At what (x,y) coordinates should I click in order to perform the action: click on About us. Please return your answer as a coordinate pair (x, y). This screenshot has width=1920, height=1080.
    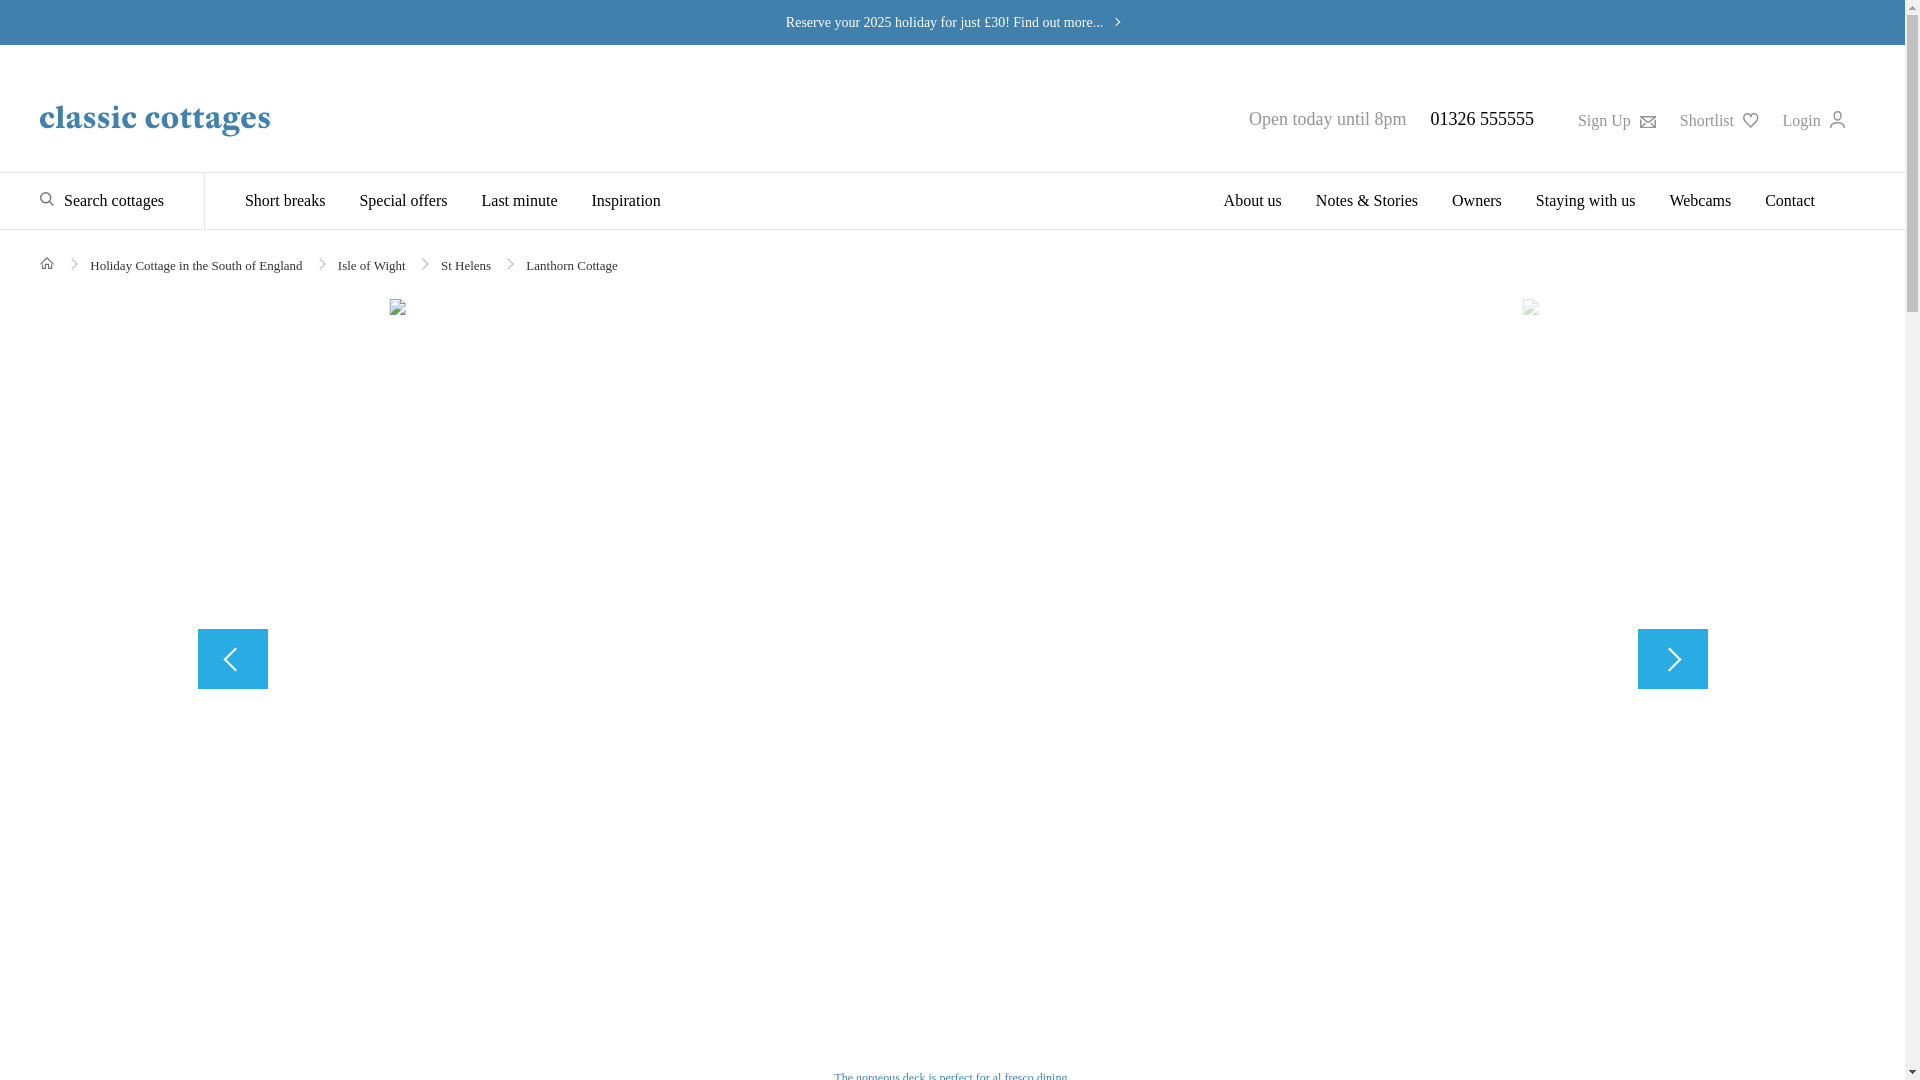
    Looking at the image, I should click on (1253, 200).